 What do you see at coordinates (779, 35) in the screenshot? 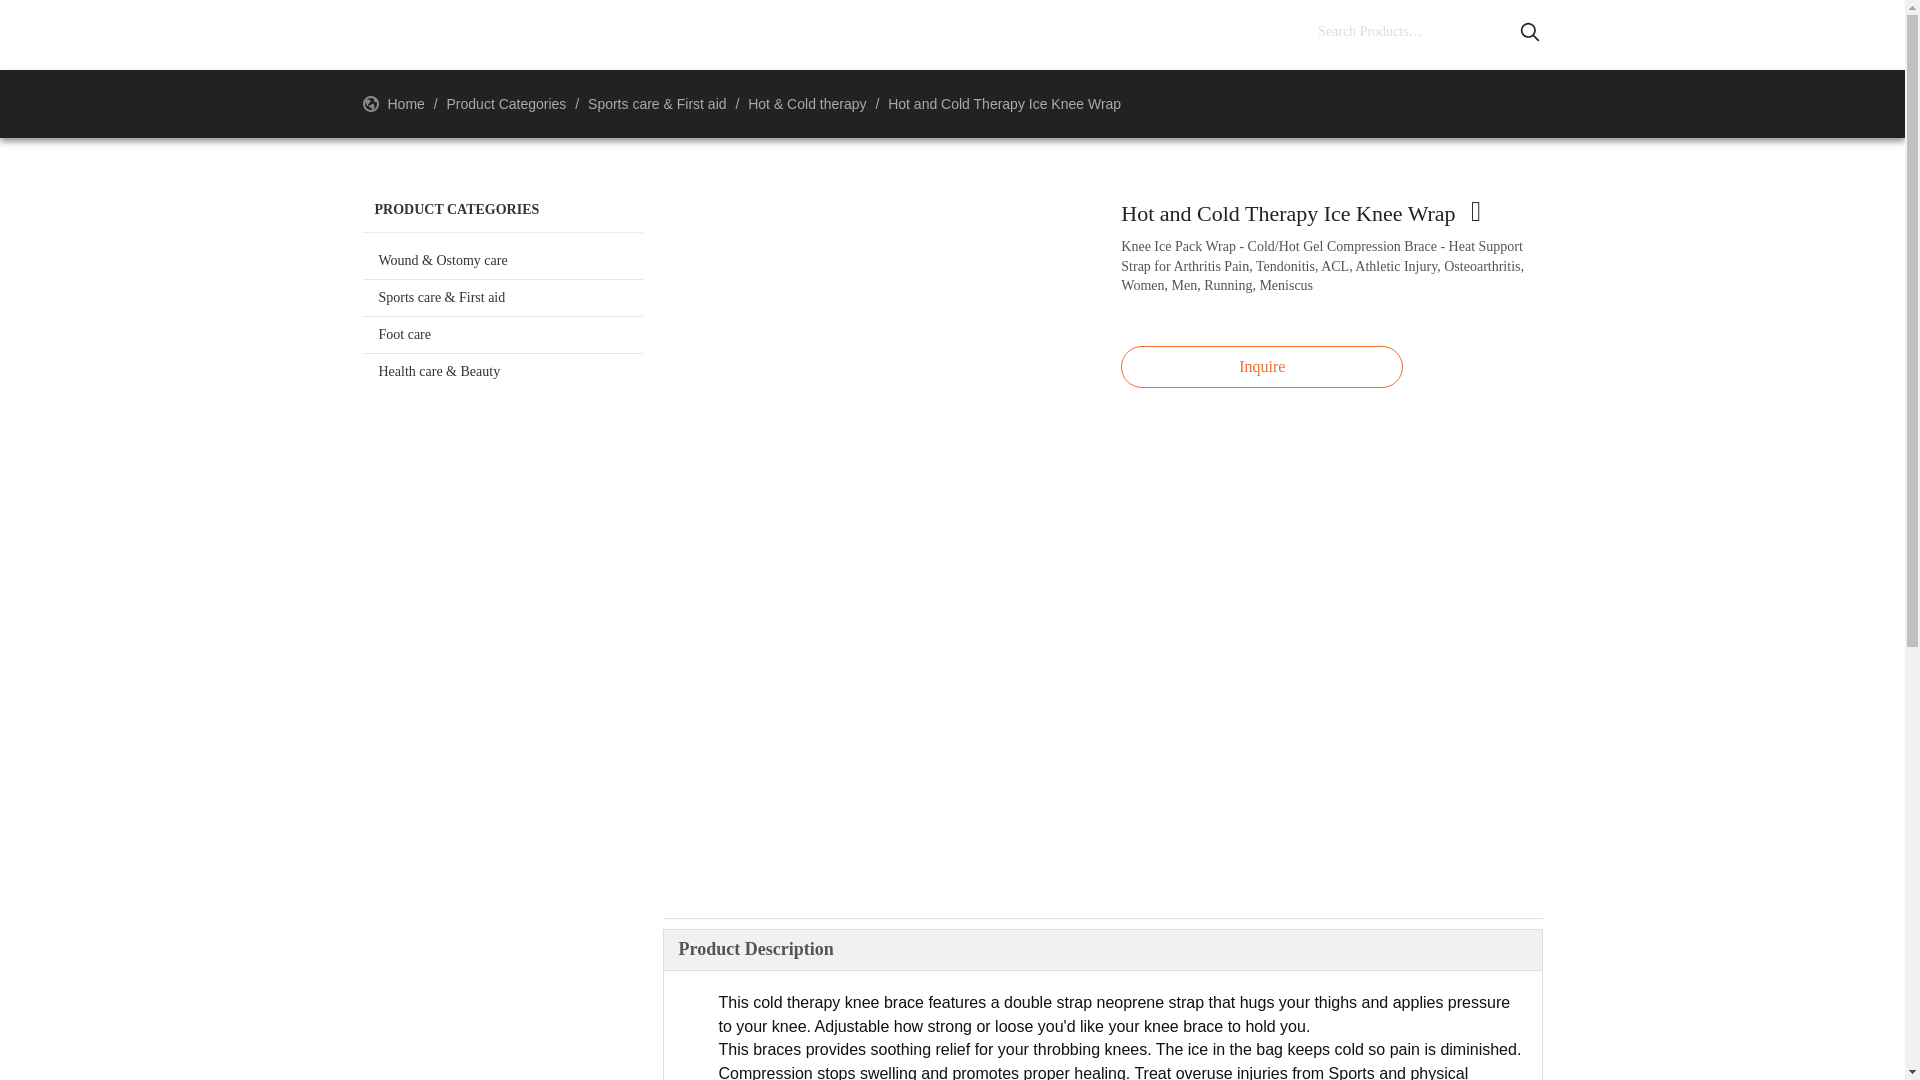
I see `Products` at bounding box center [779, 35].